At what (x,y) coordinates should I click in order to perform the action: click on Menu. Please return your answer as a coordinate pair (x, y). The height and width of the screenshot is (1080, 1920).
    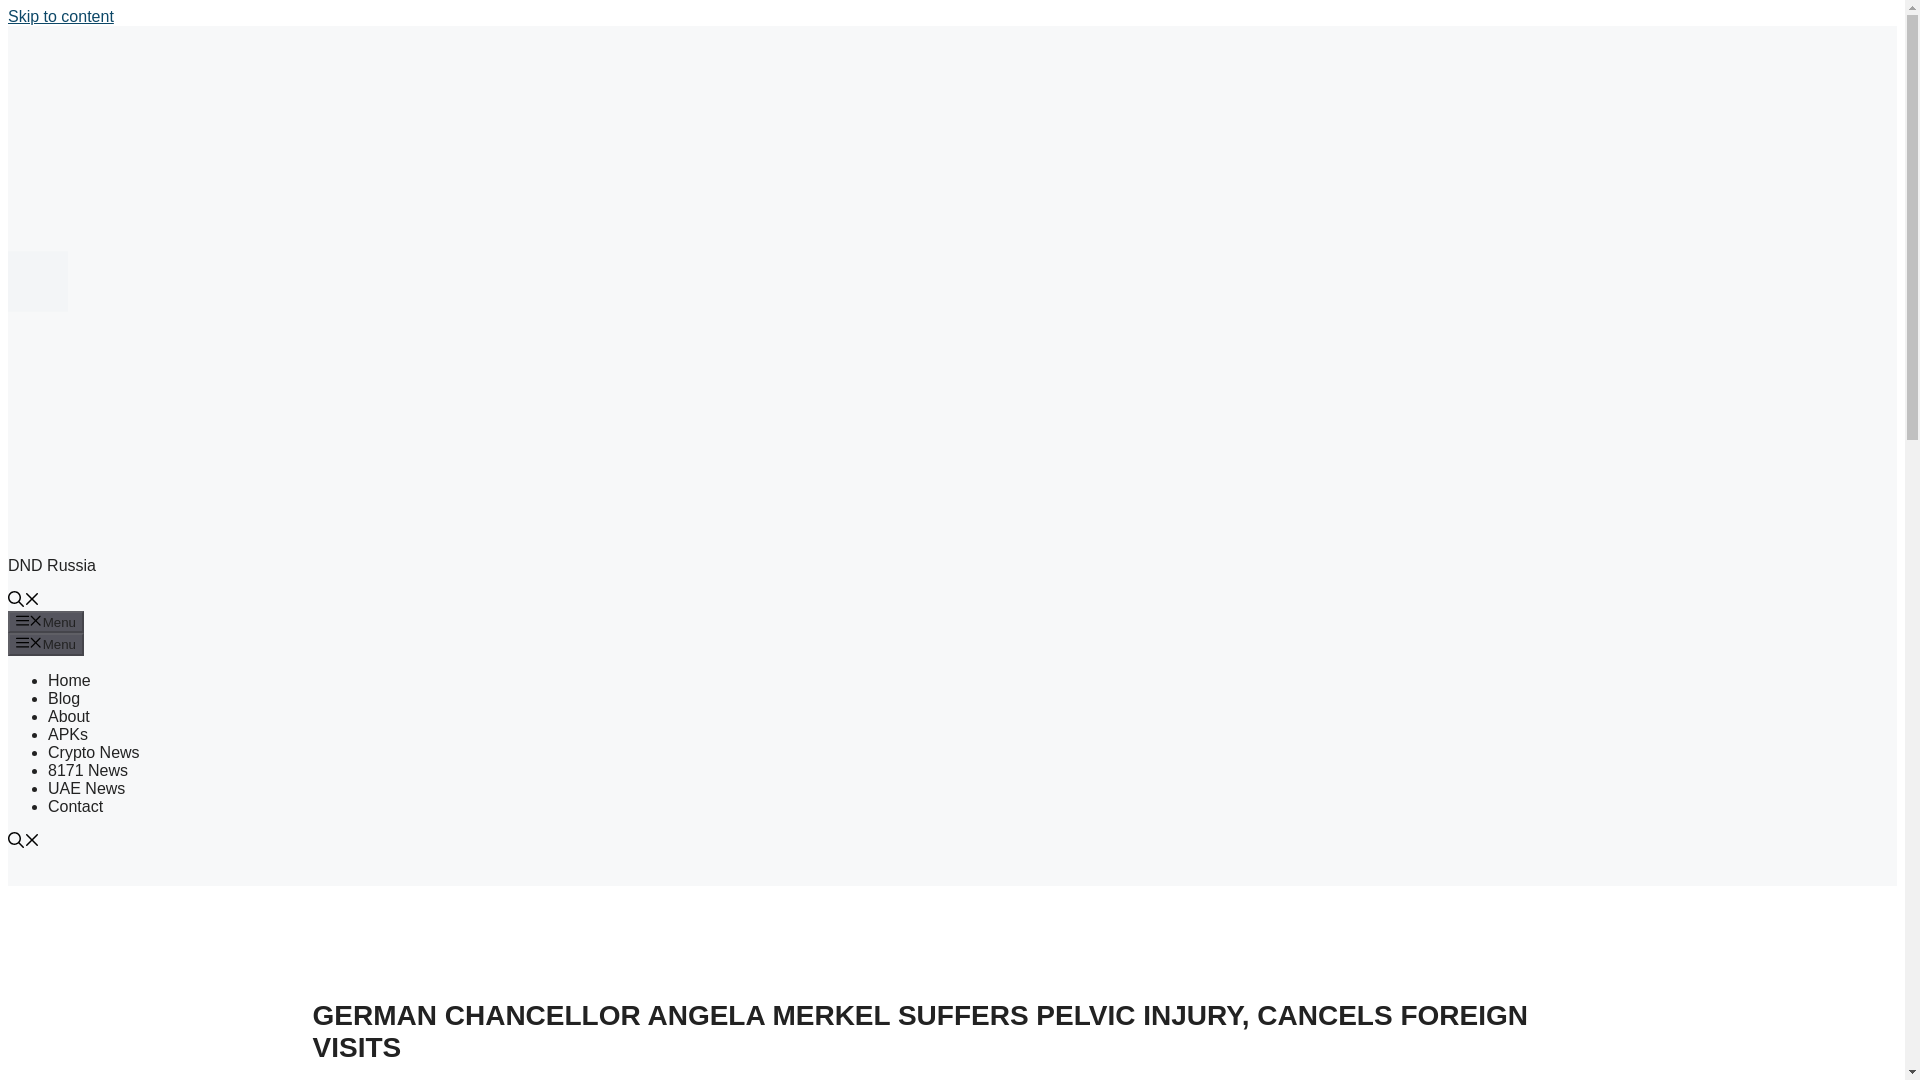
    Looking at the image, I should click on (46, 622).